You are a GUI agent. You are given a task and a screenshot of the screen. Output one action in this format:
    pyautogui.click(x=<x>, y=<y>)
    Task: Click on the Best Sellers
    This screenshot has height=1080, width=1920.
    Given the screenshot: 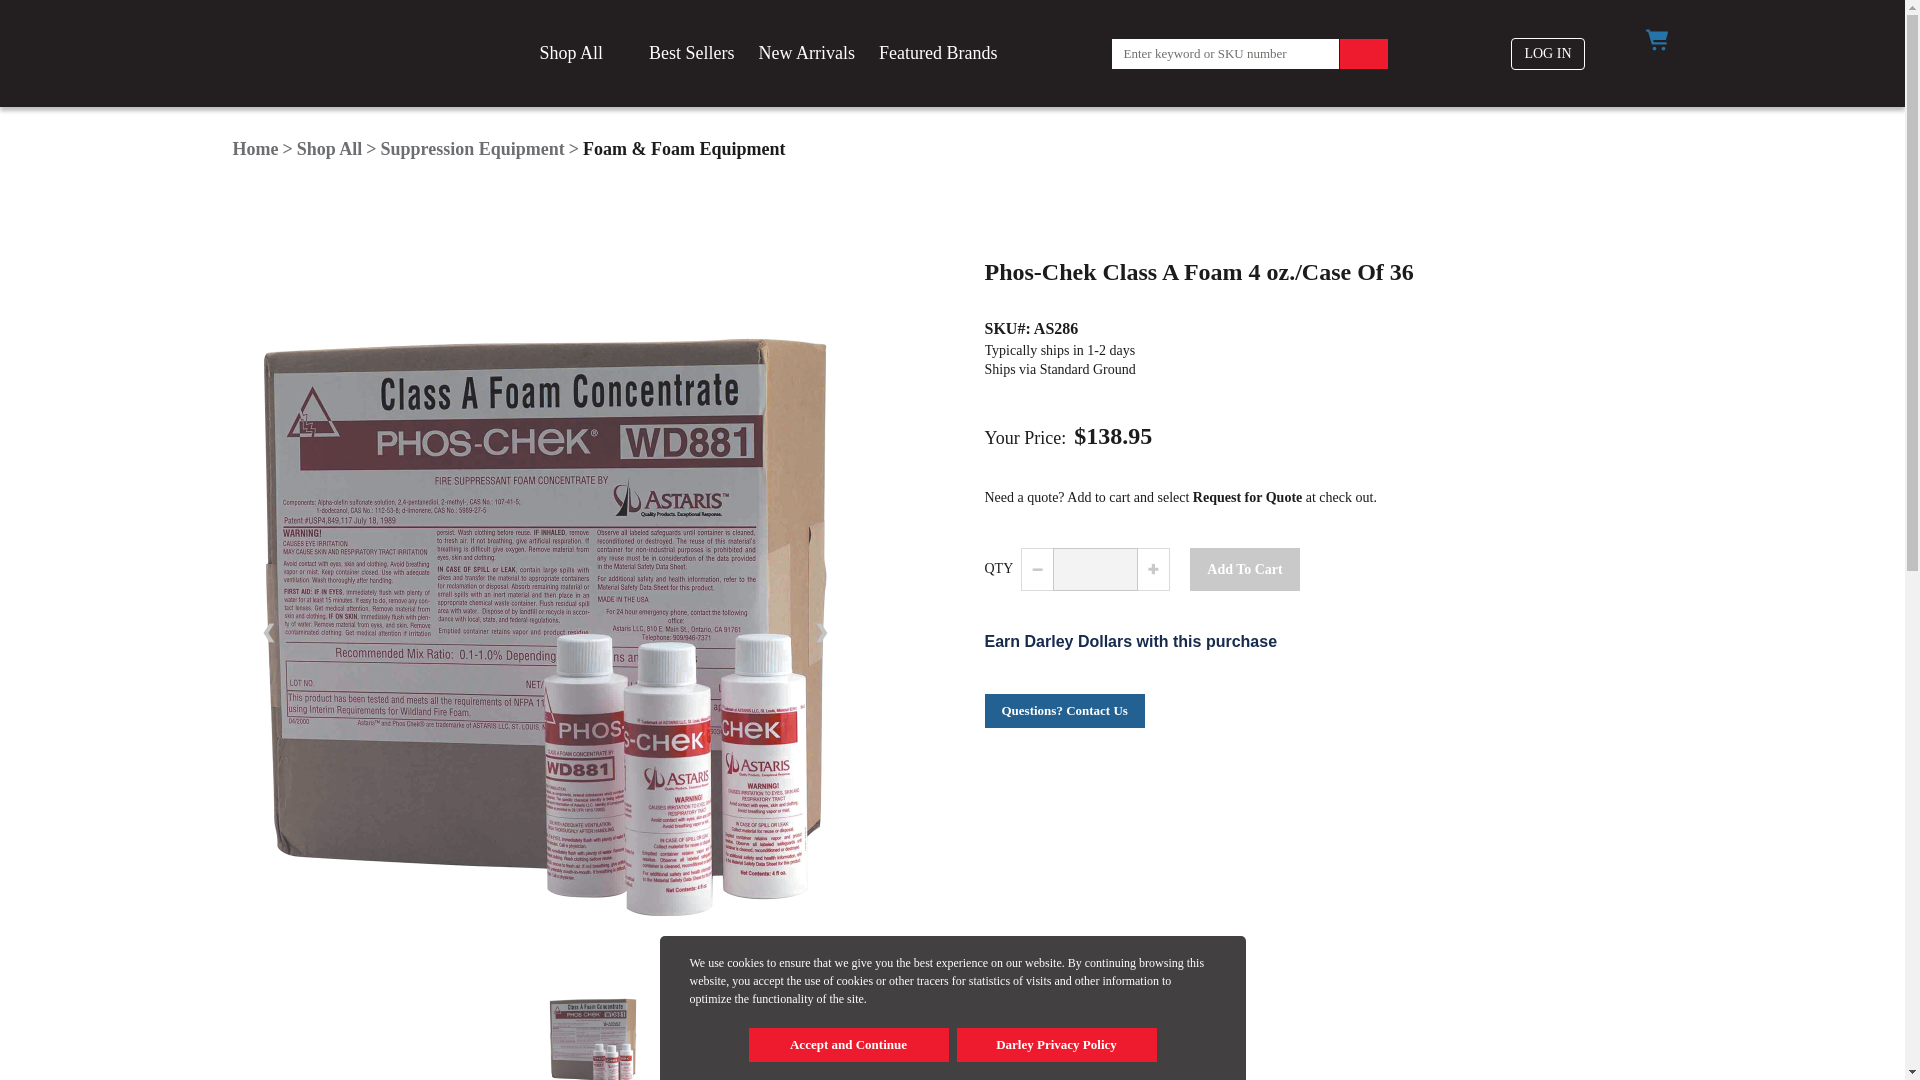 What is the action you would take?
    pyautogui.click(x=692, y=54)
    